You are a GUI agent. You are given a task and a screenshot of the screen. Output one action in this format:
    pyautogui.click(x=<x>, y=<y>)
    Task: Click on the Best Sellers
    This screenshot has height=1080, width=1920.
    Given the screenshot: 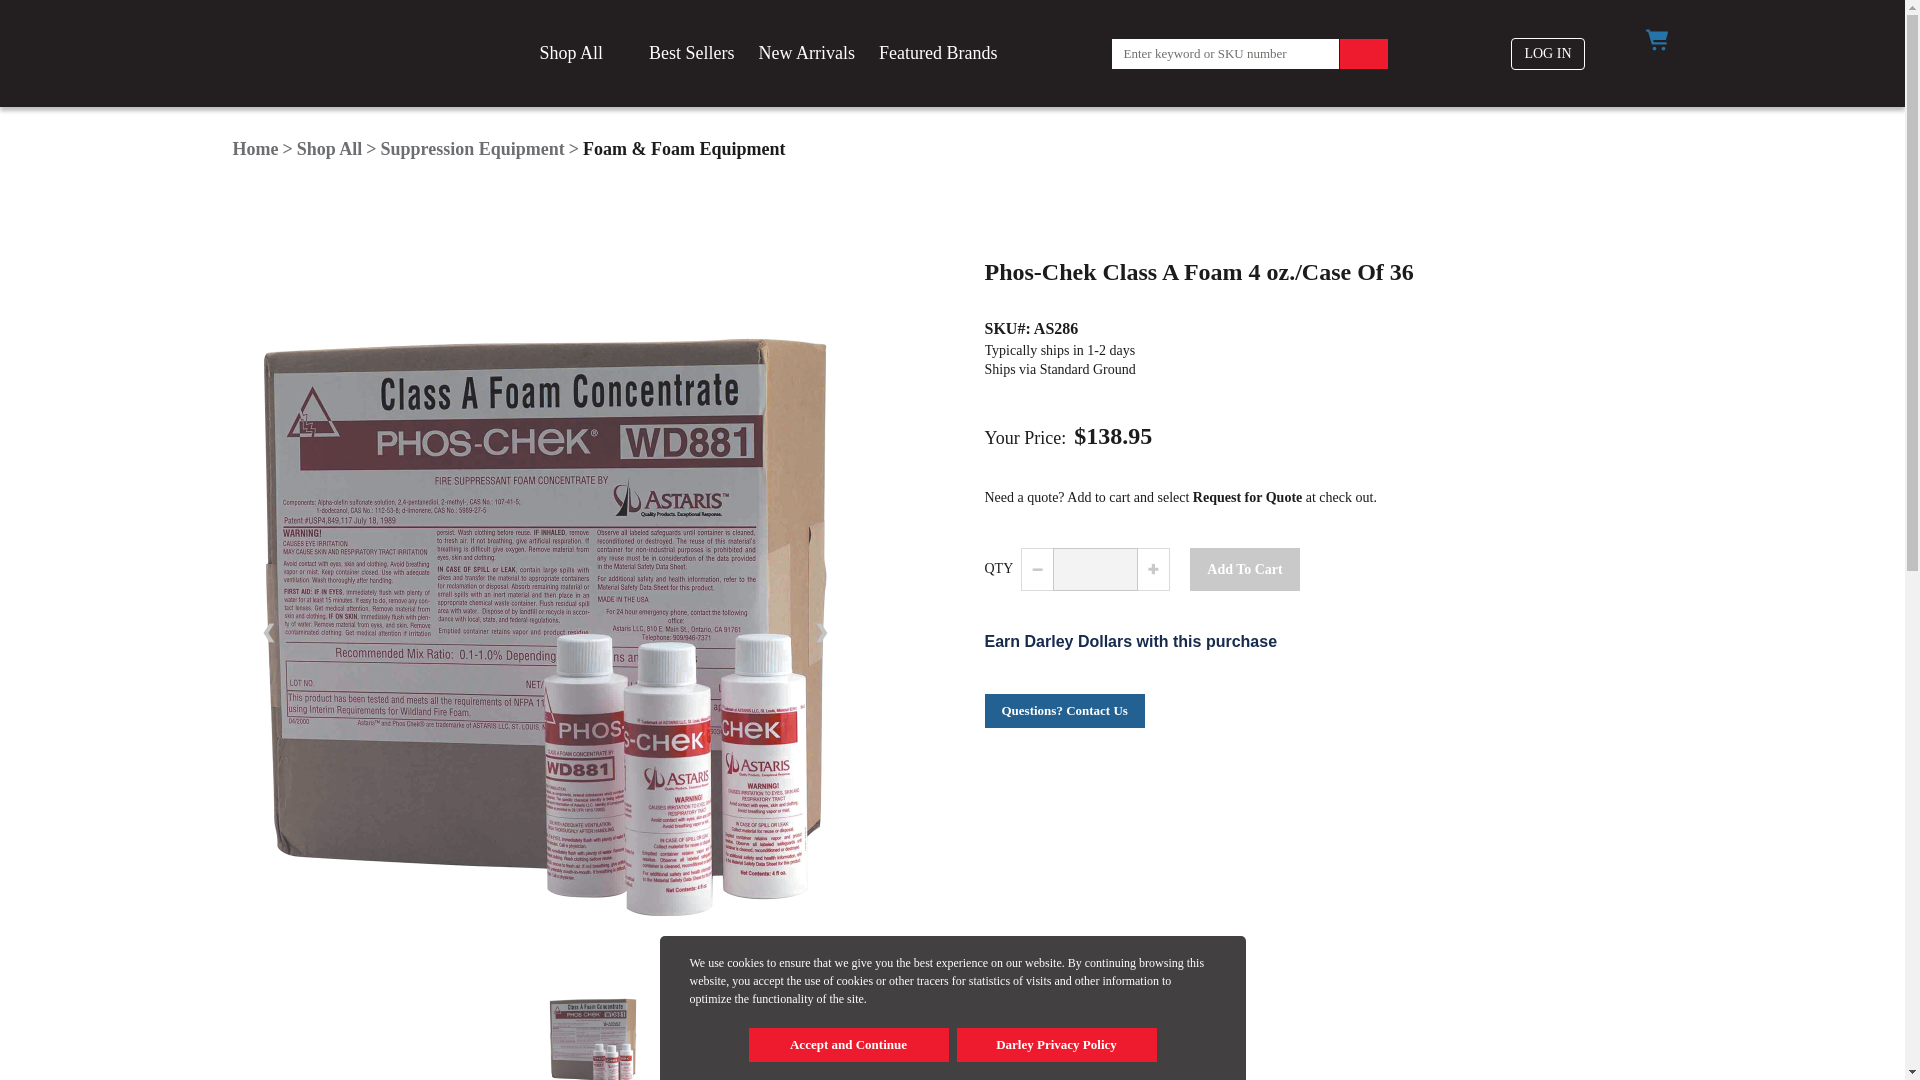 What is the action you would take?
    pyautogui.click(x=692, y=54)
    